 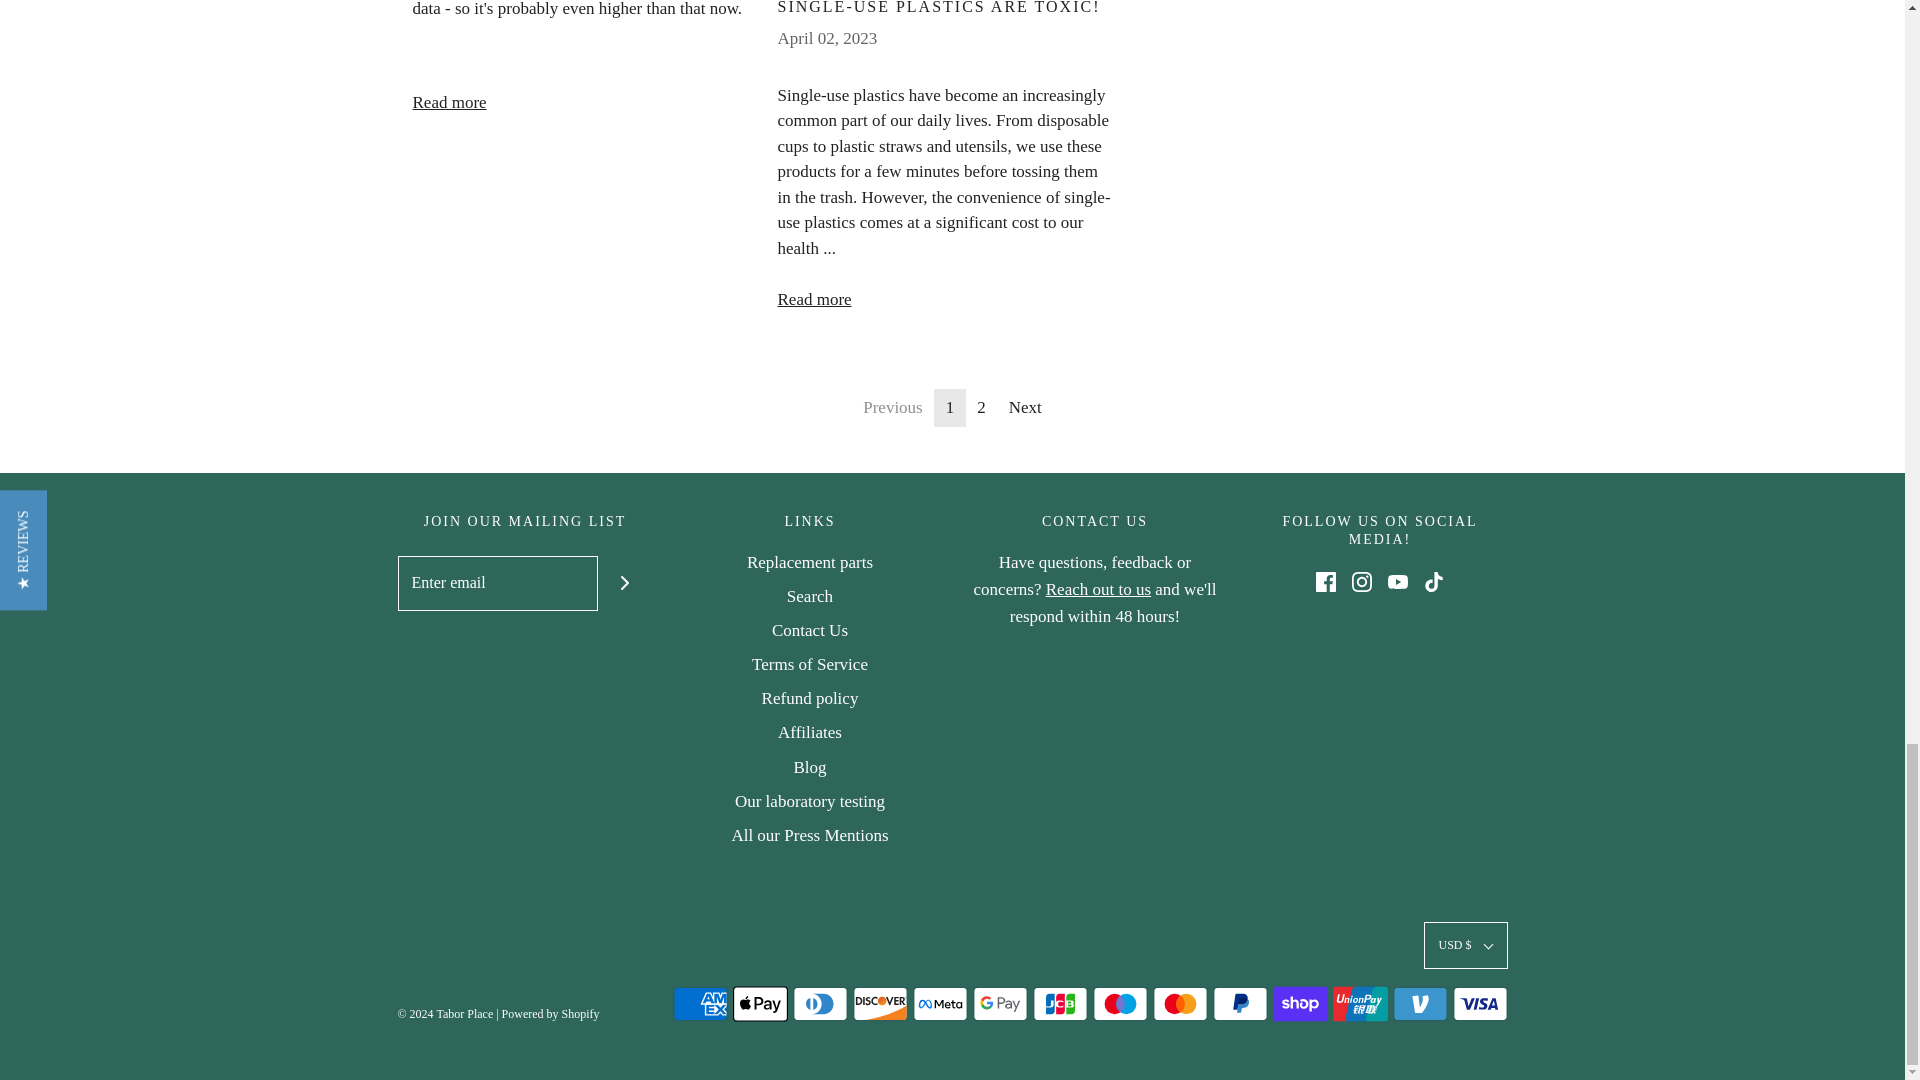 I want to click on Google Pay, so click(x=999, y=1003).